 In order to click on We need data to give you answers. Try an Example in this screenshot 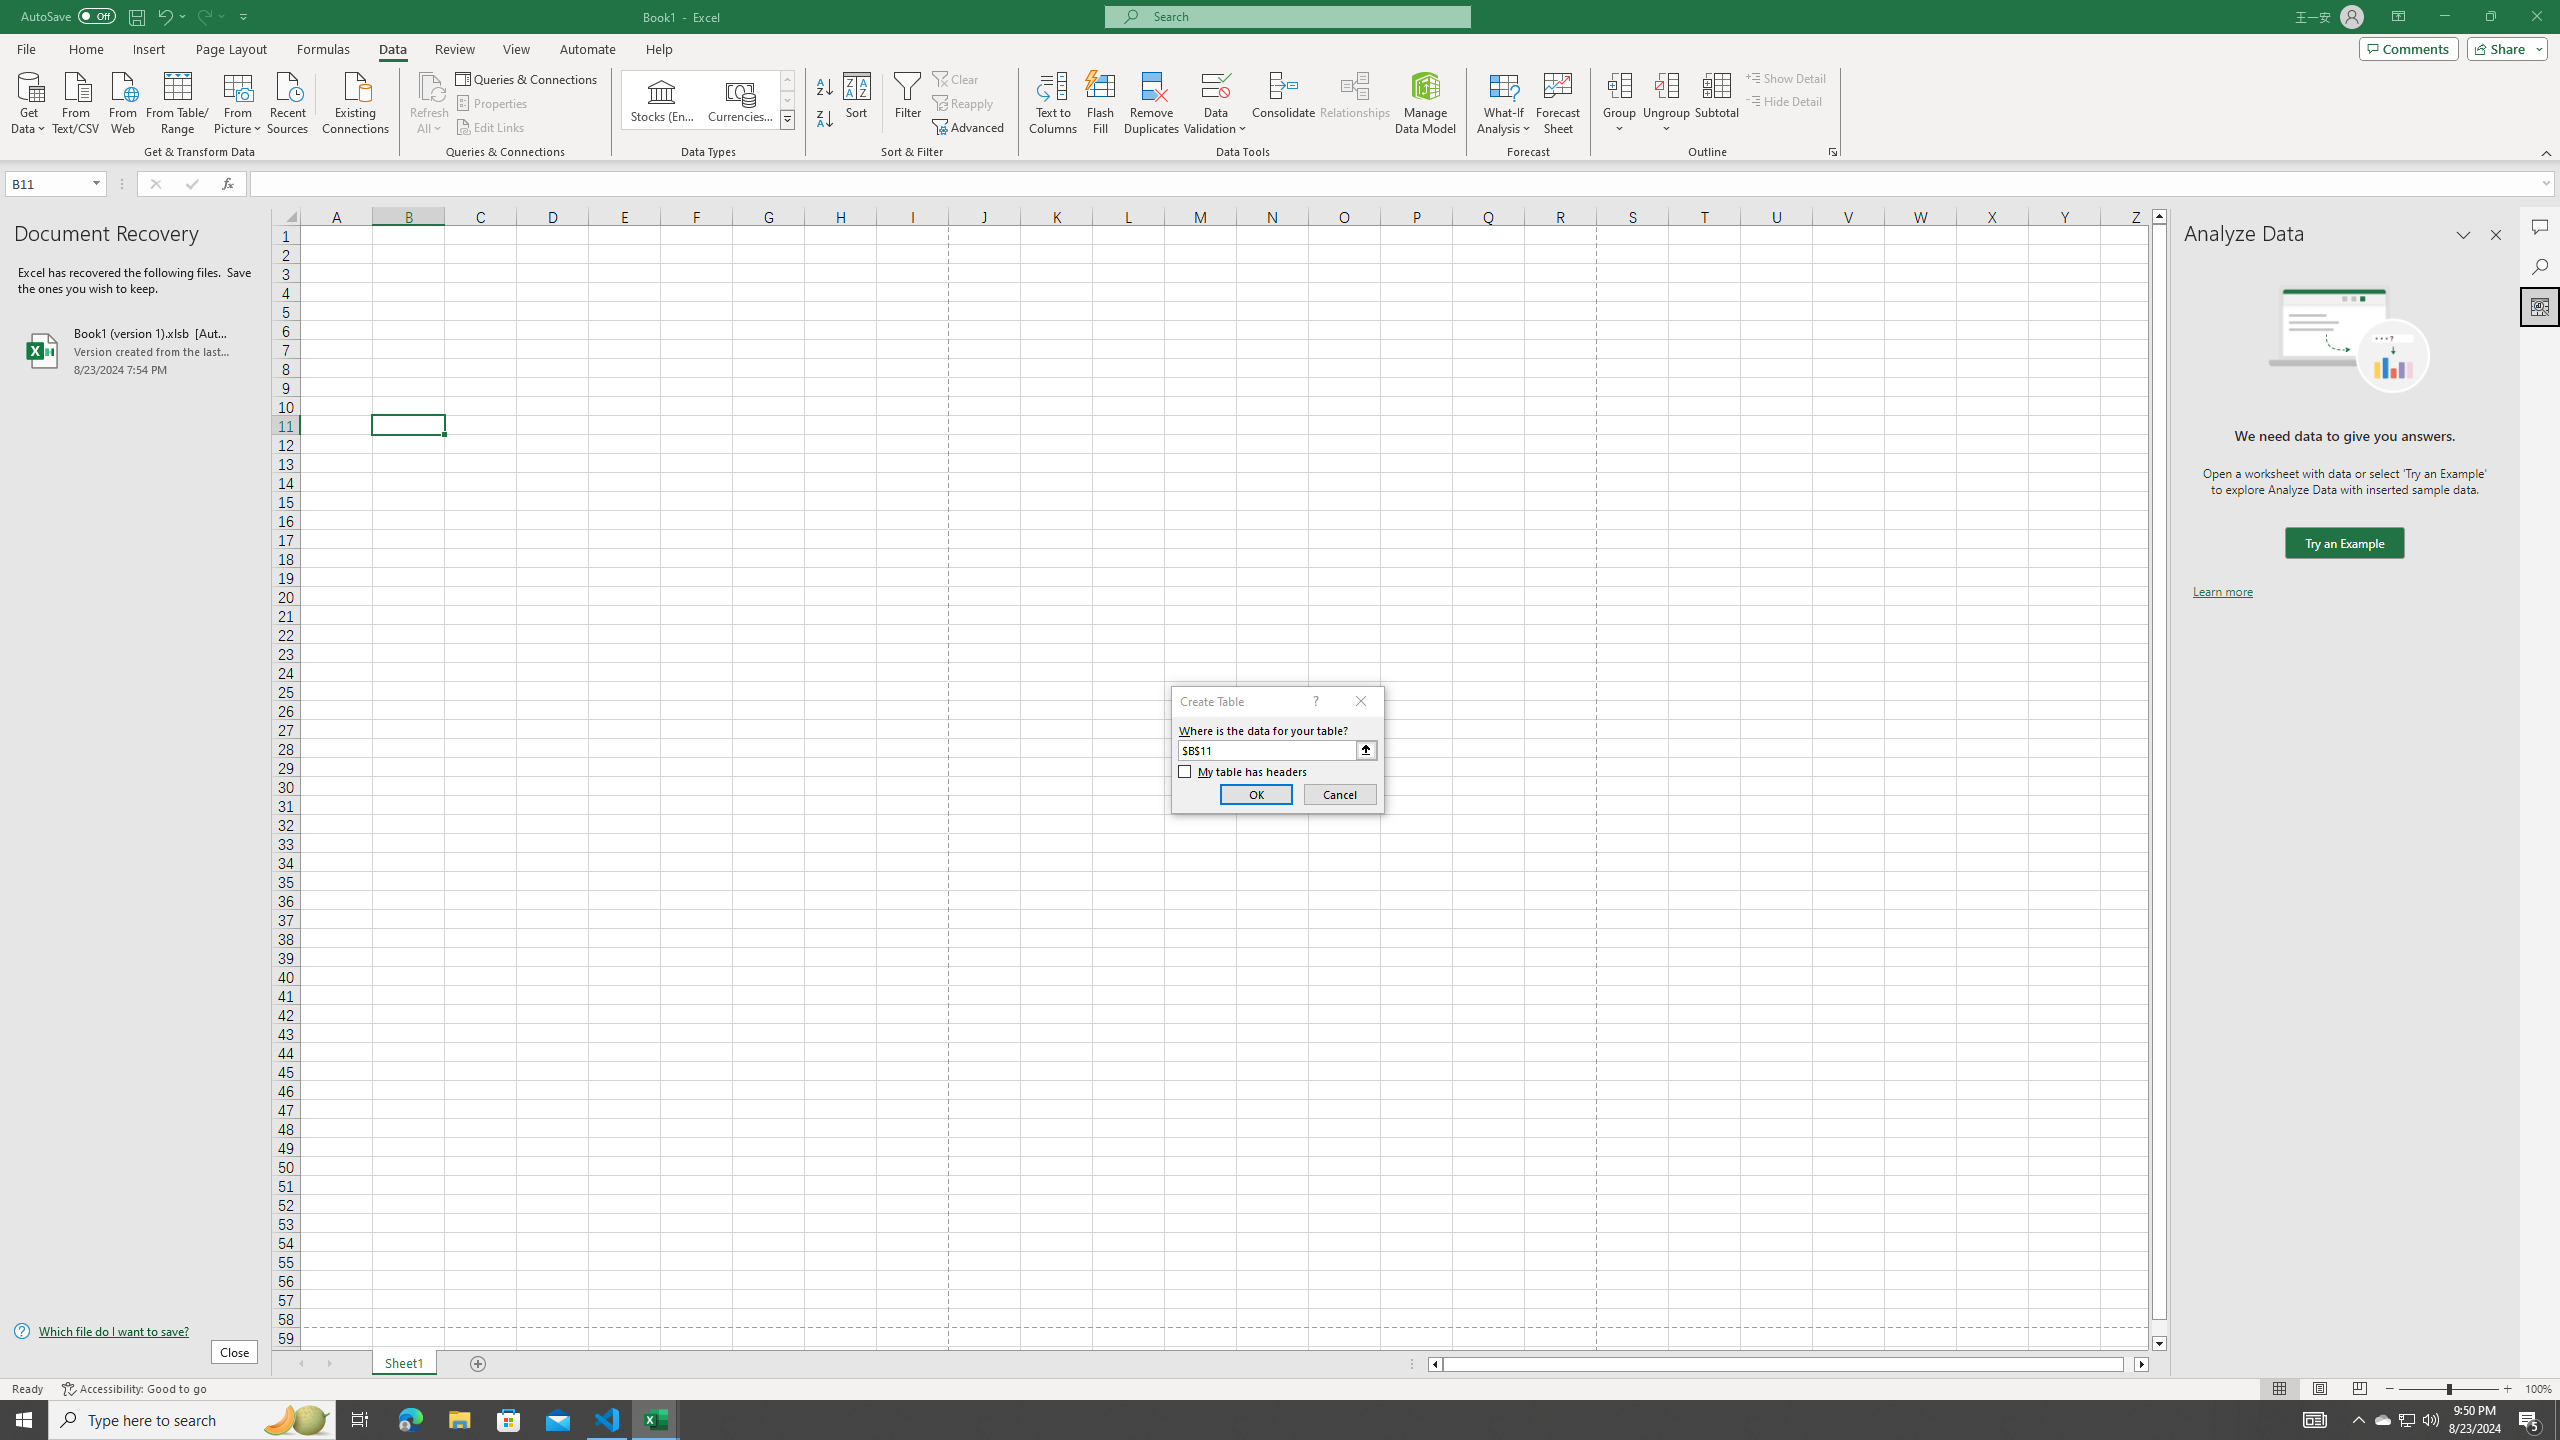, I will do `click(2344, 544)`.